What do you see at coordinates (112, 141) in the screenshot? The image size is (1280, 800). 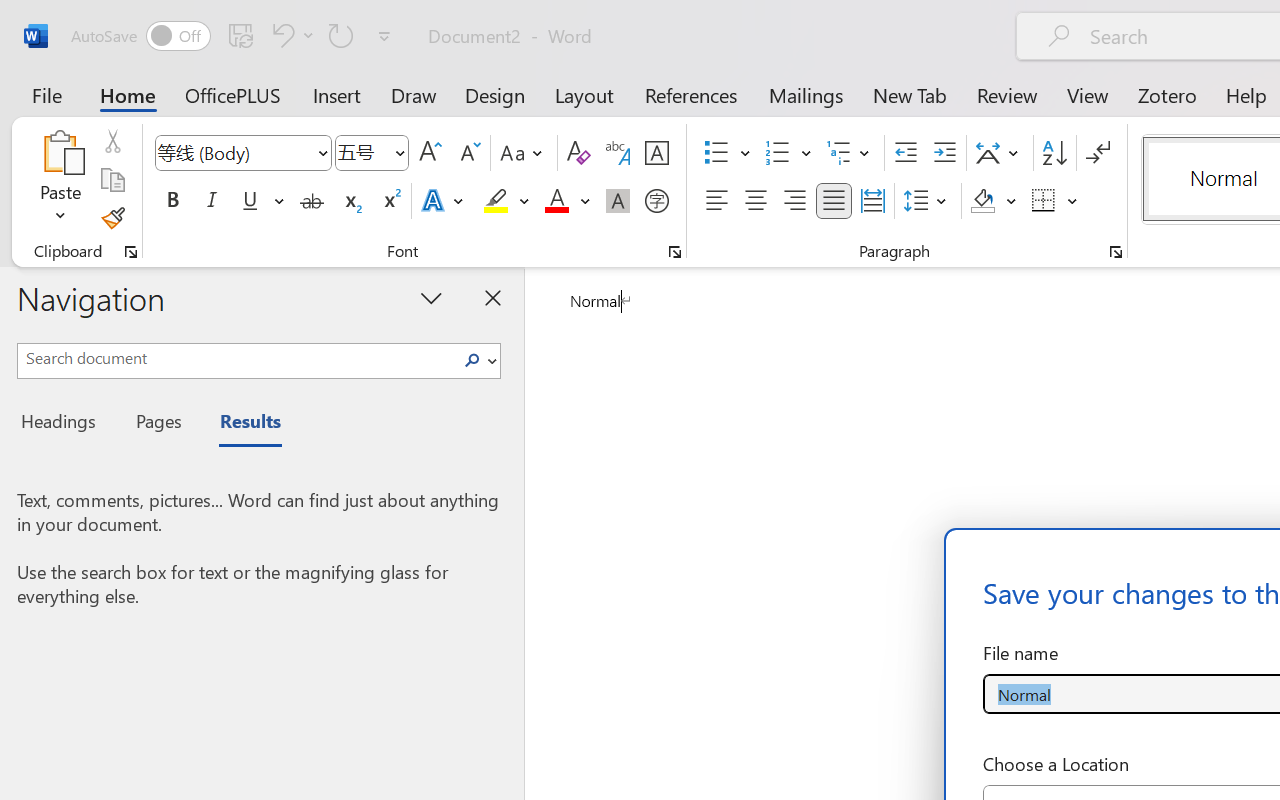 I see `Cut` at bounding box center [112, 141].